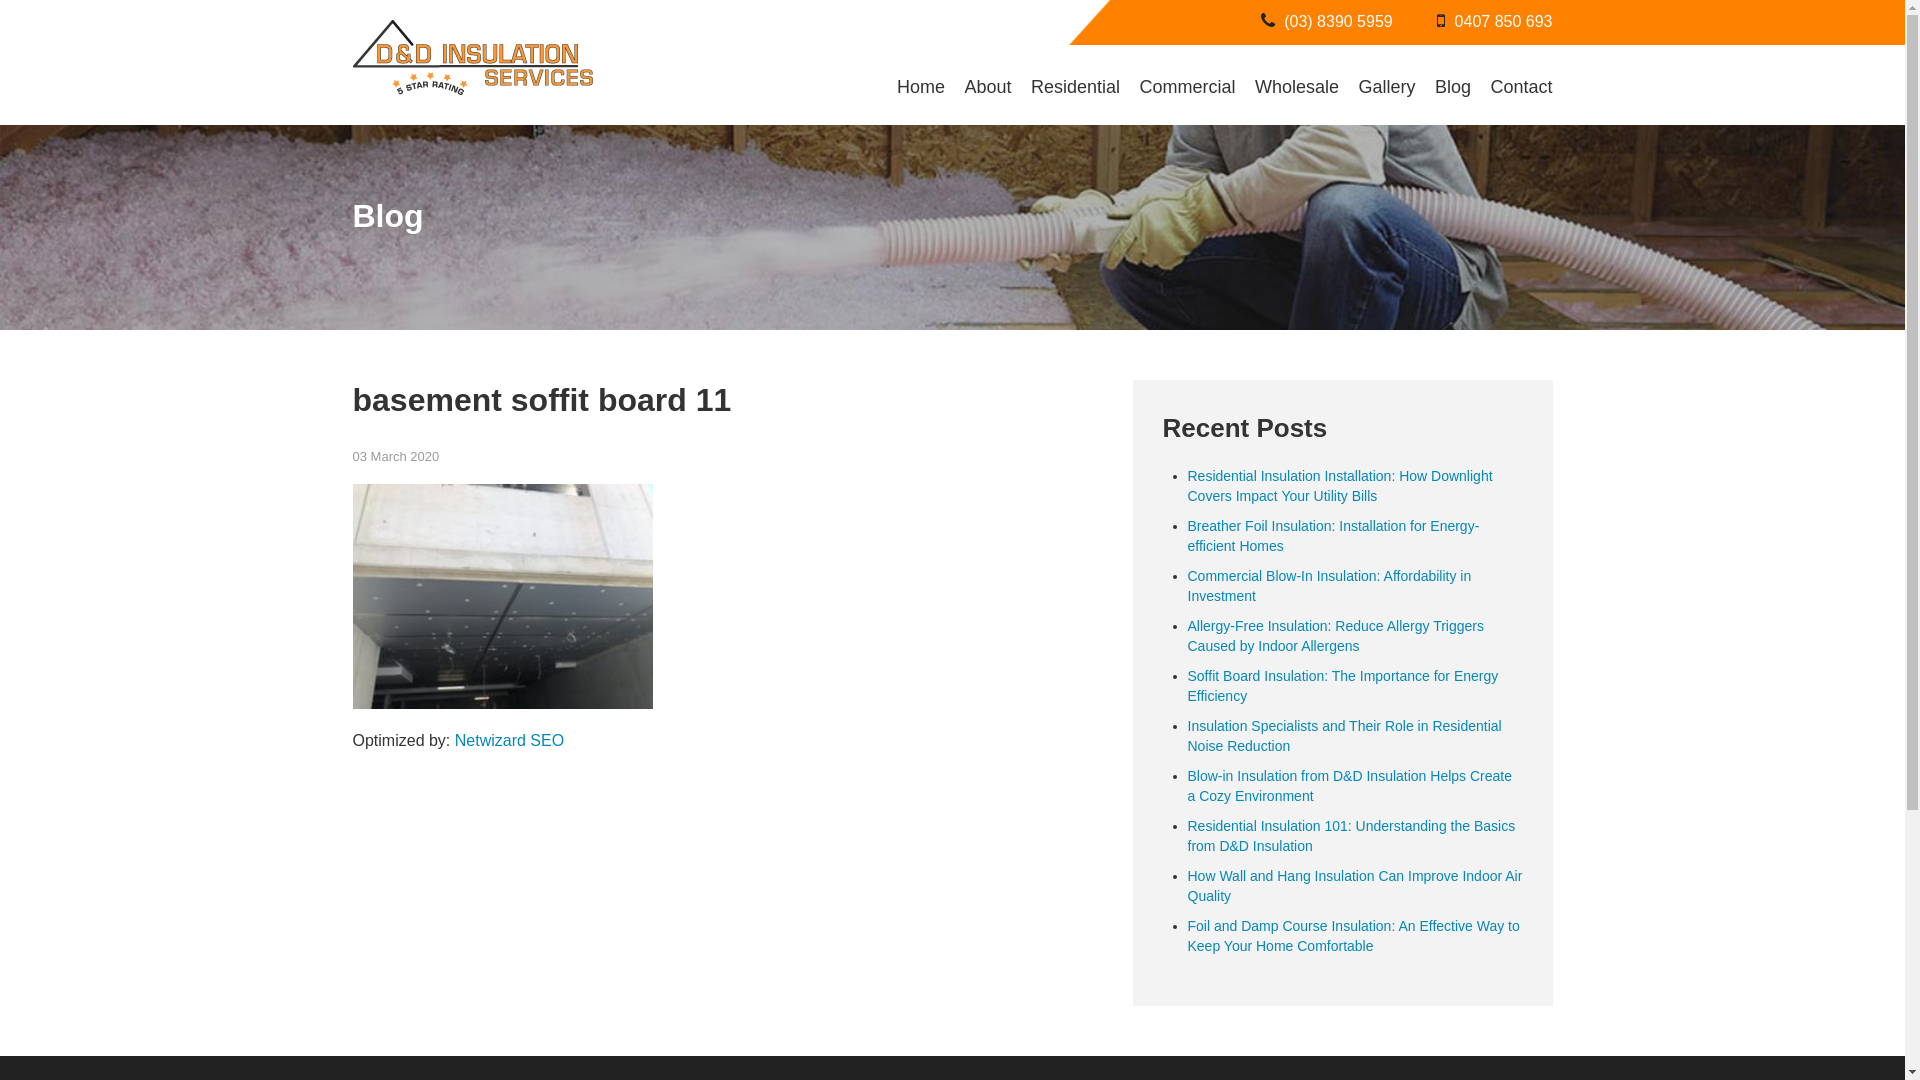  Describe the element at coordinates (988, 87) in the screenshot. I see `About` at that location.